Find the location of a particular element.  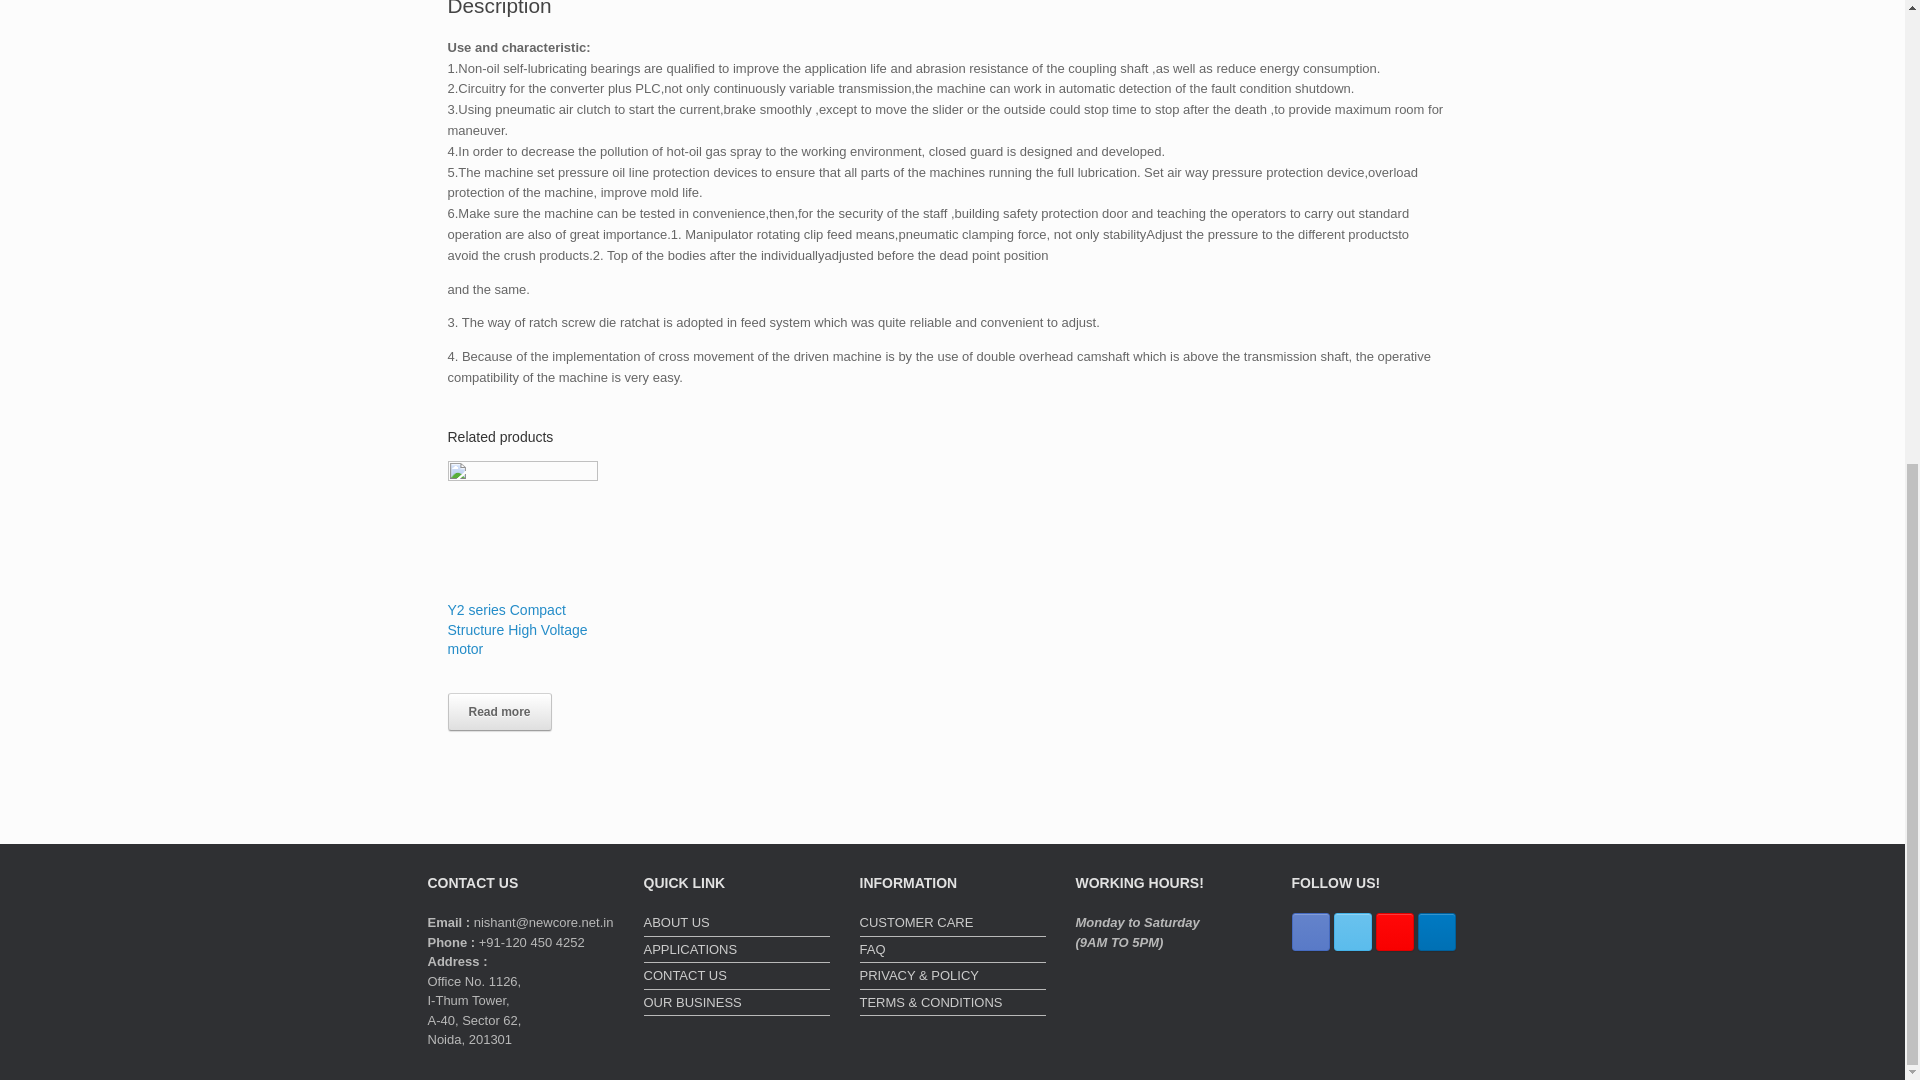

NEWCORE GLOBAL PVT. LTD Google Plus is located at coordinates (1394, 932).